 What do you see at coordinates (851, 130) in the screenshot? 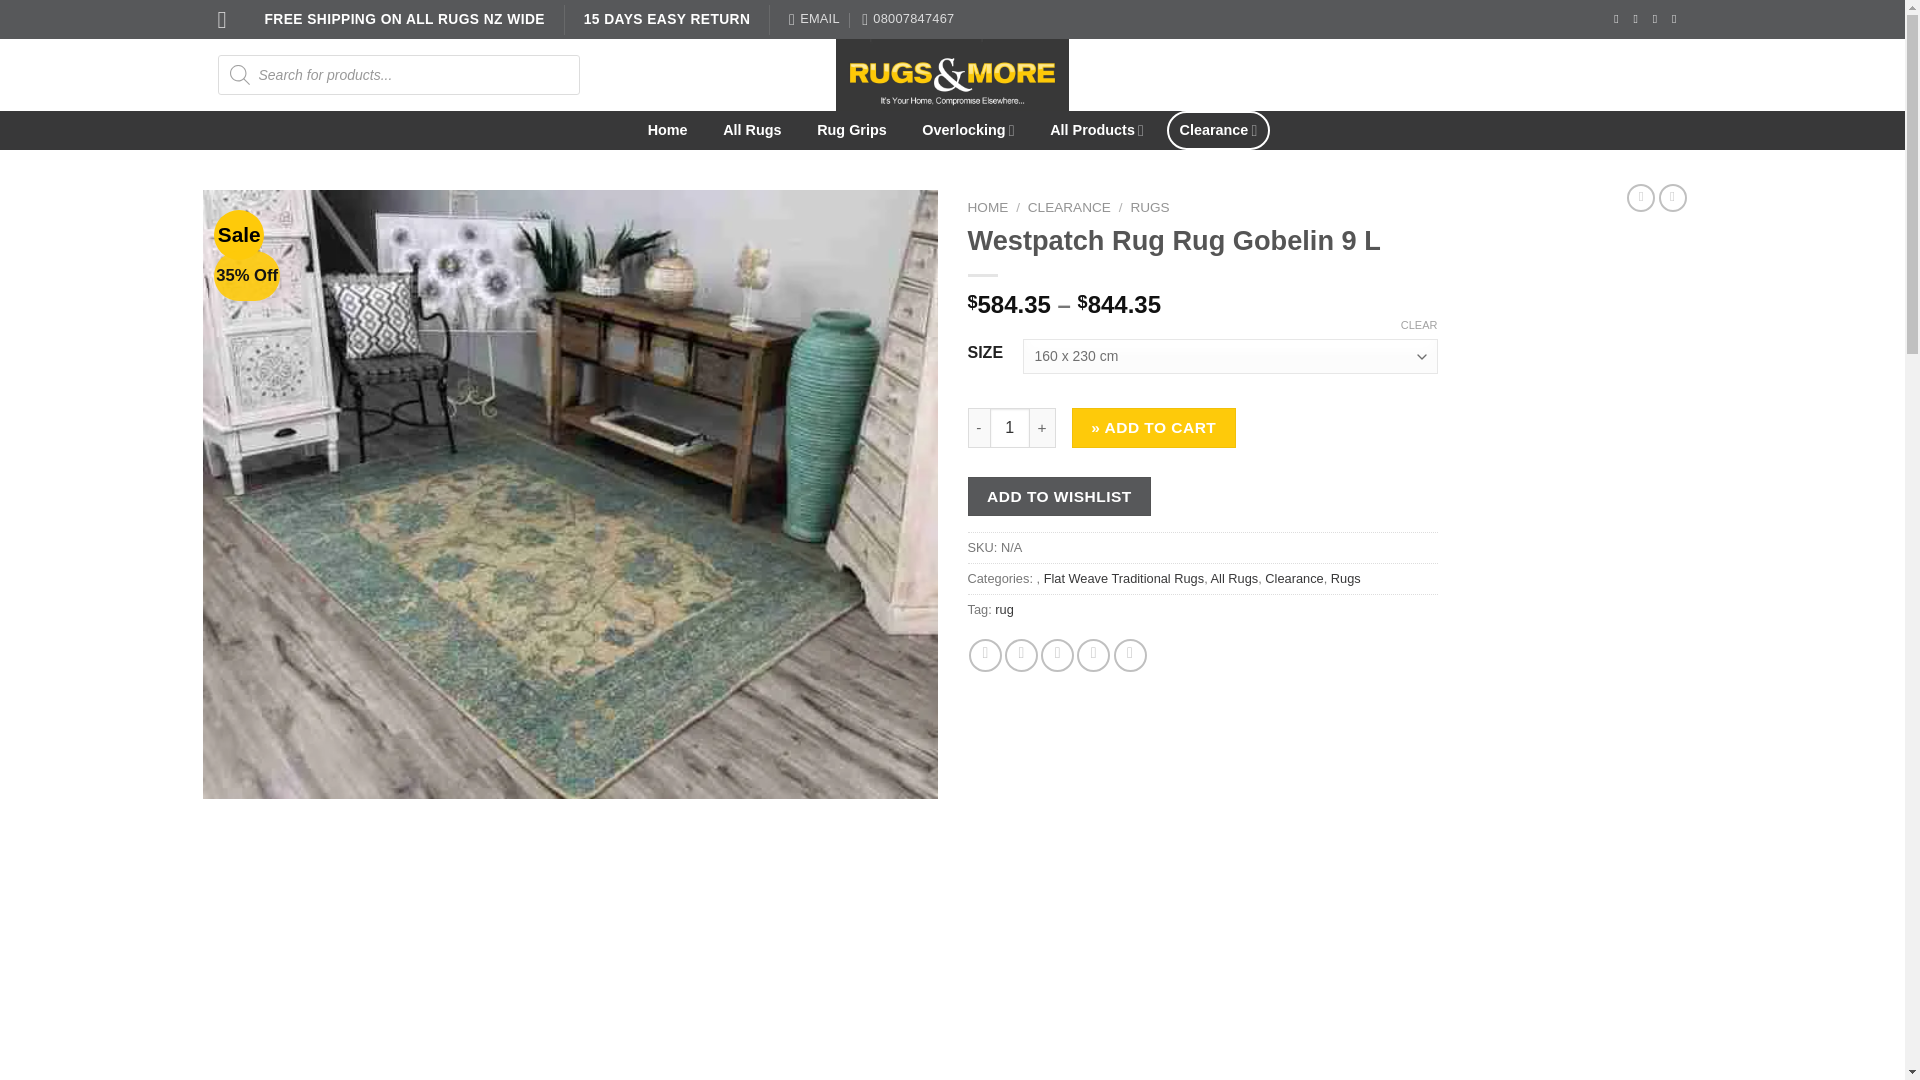
I see `Rug Grips` at bounding box center [851, 130].